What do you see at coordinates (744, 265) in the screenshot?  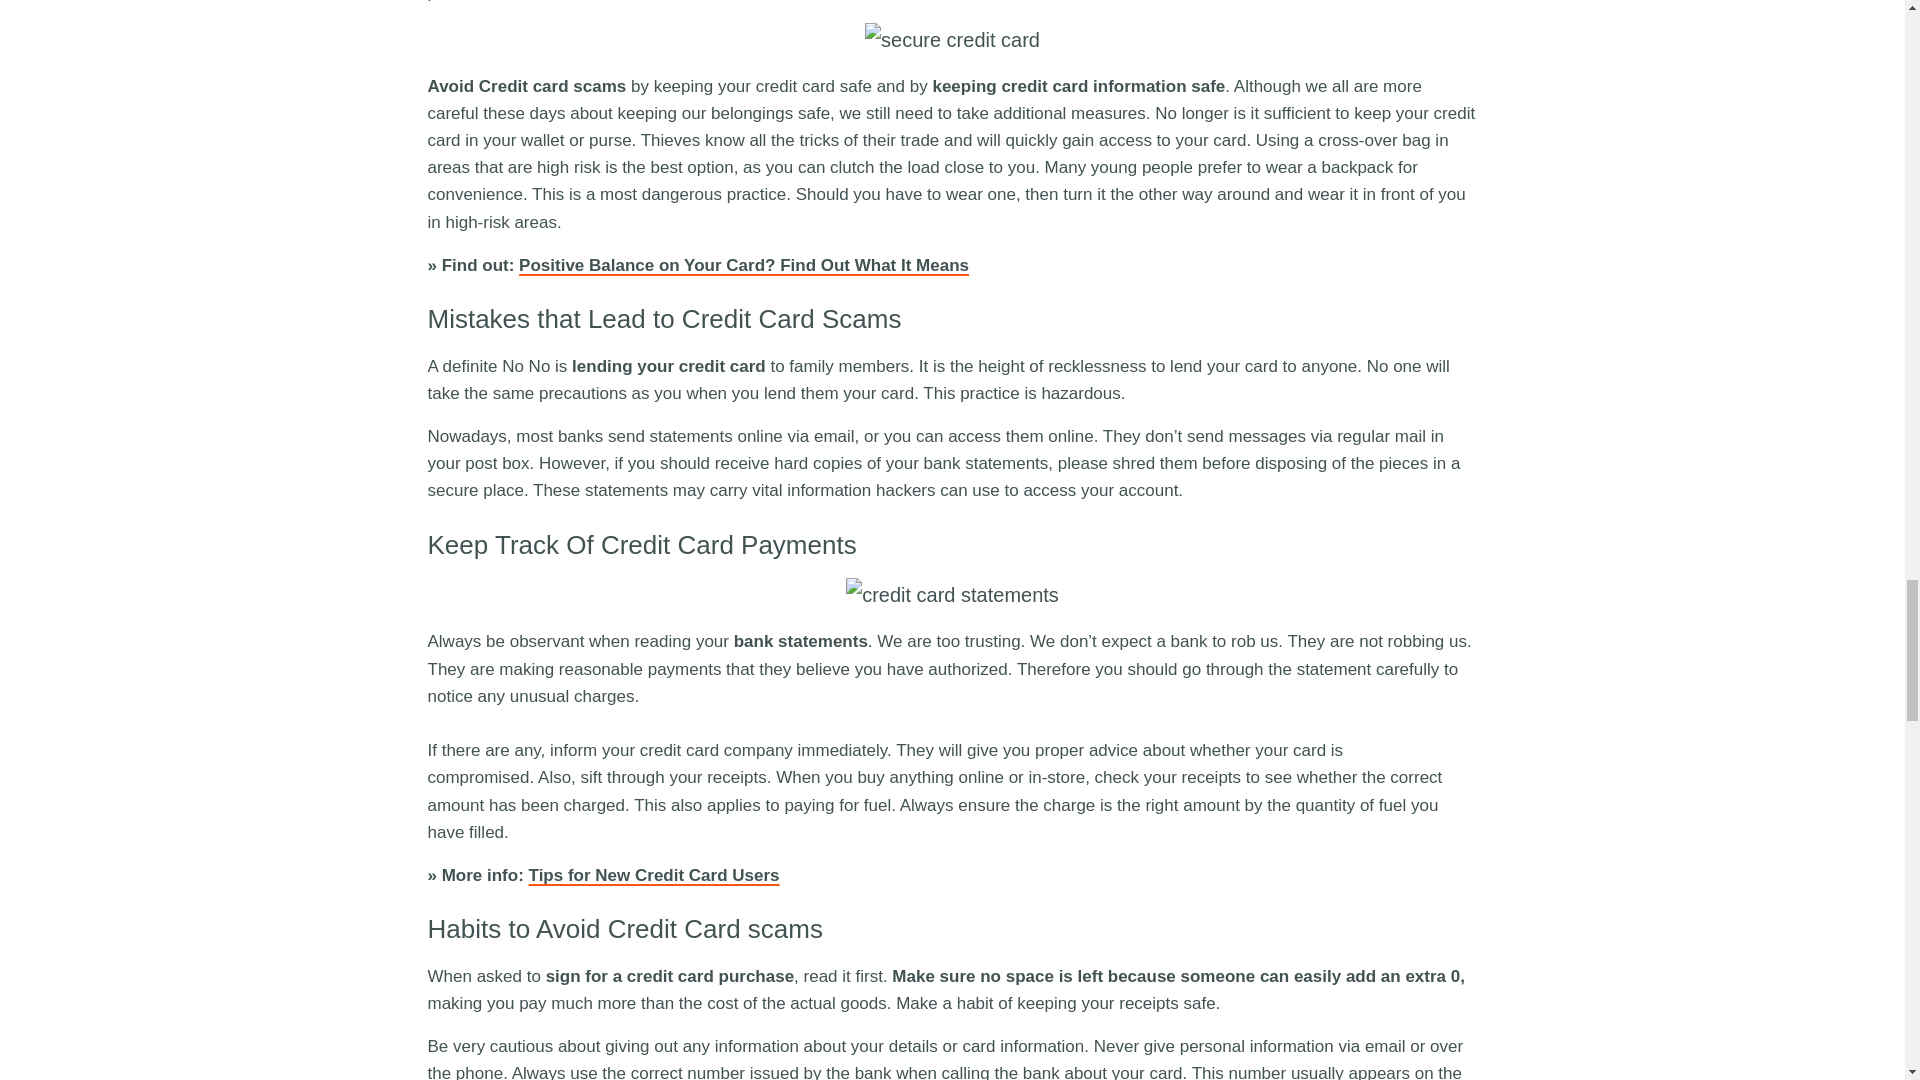 I see `Positive Balance on Your Card? Find Out What It Means` at bounding box center [744, 265].